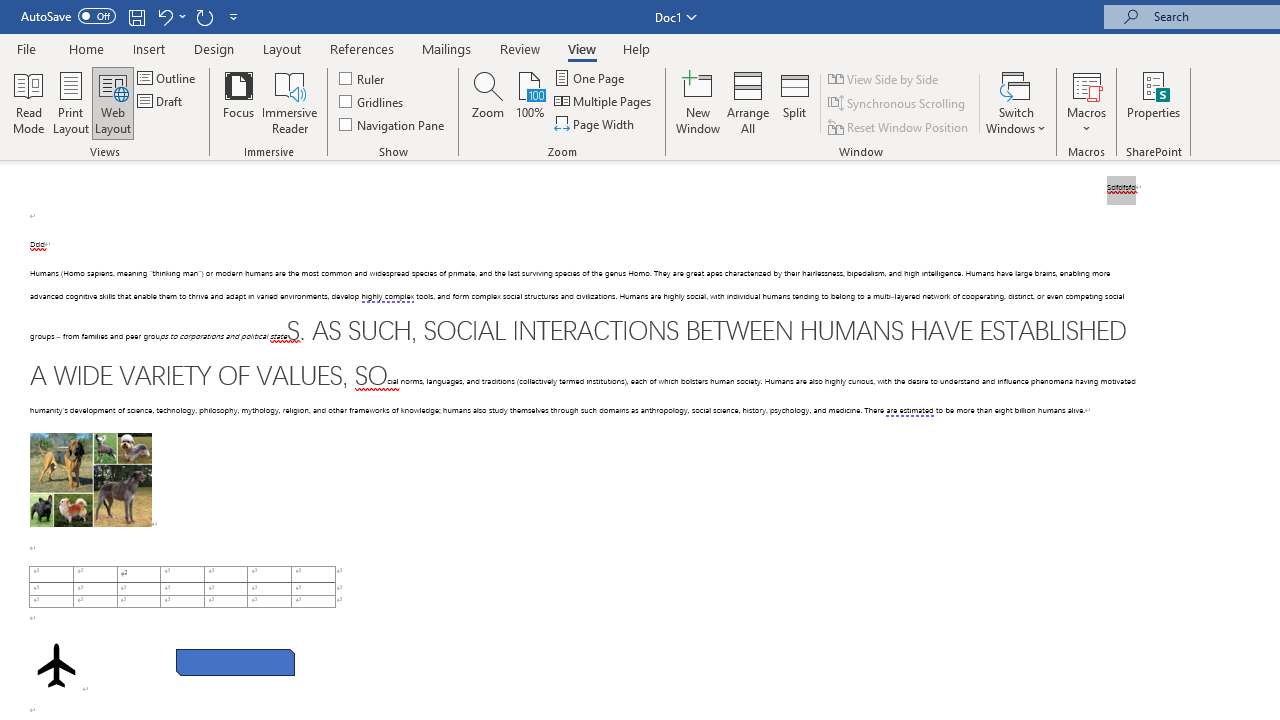  I want to click on 100%, so click(530, 102).